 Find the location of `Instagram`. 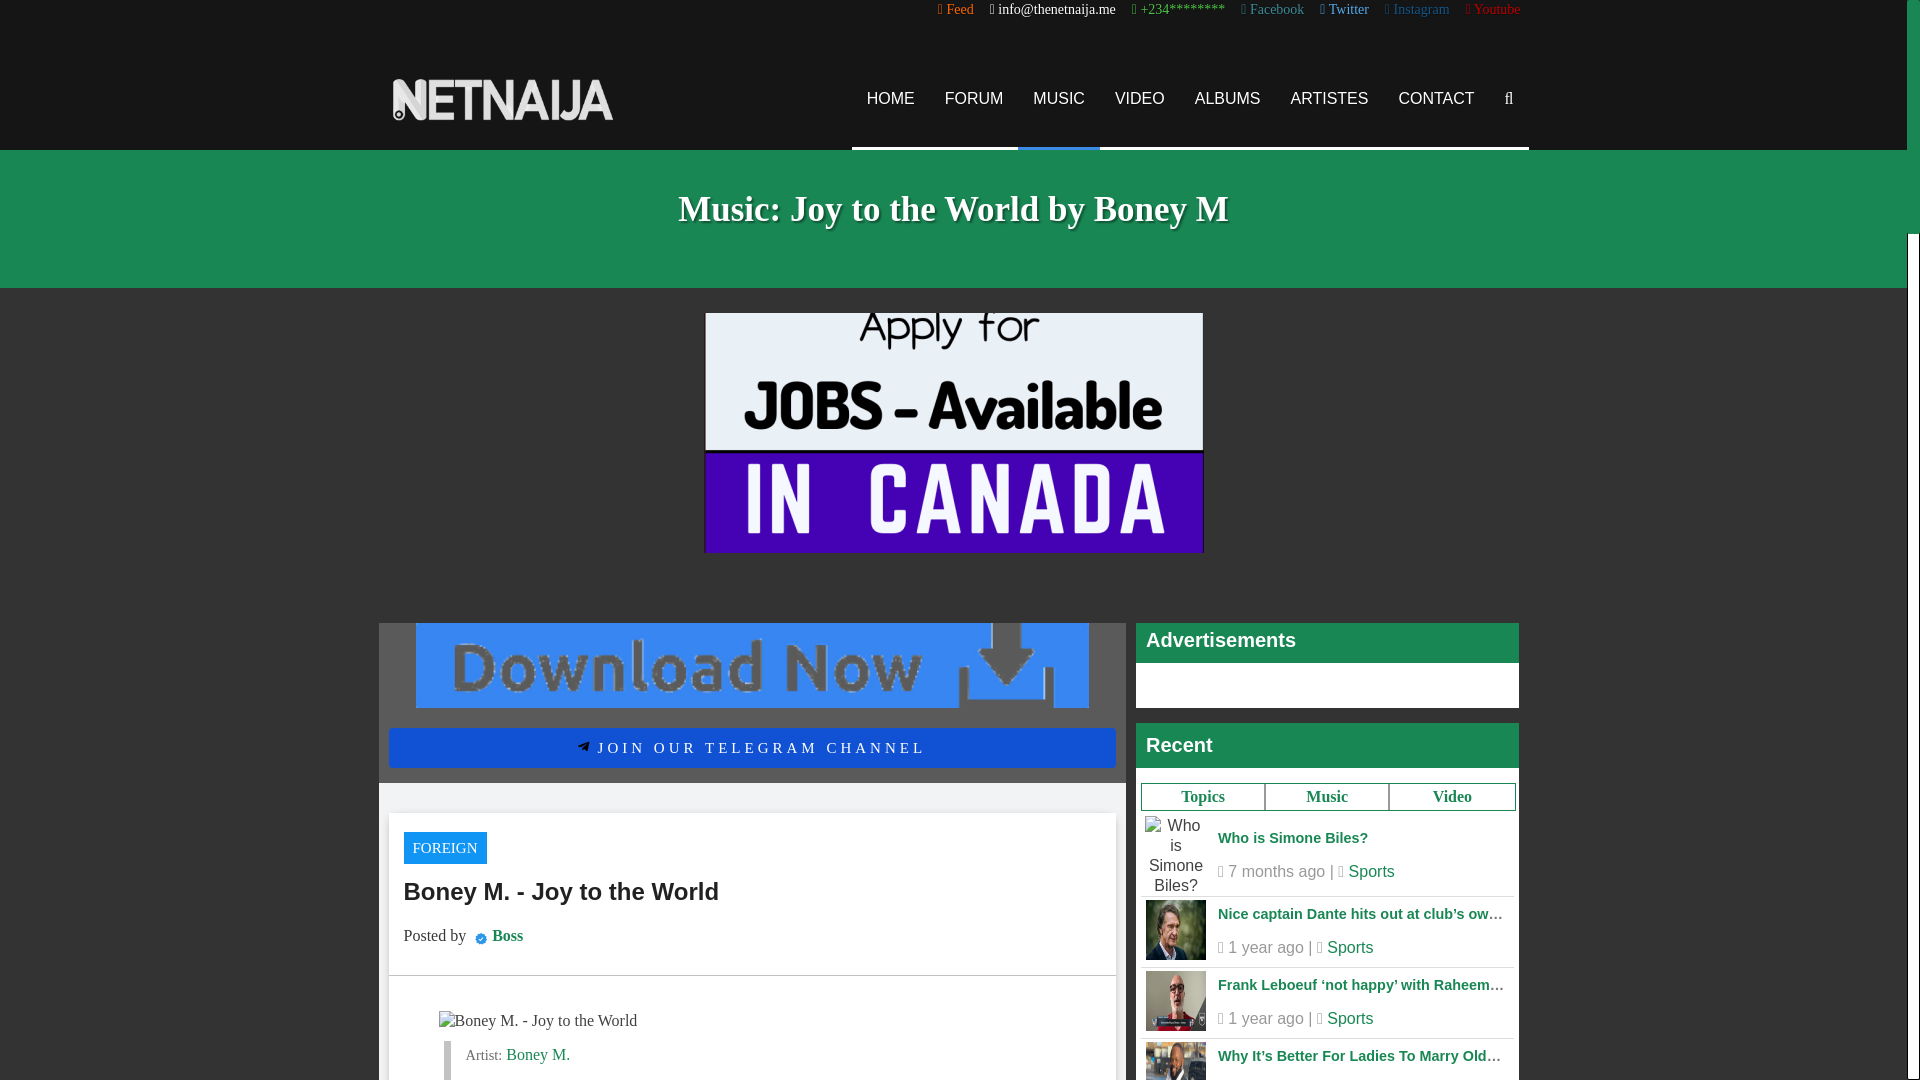

Instagram is located at coordinates (1416, 10).